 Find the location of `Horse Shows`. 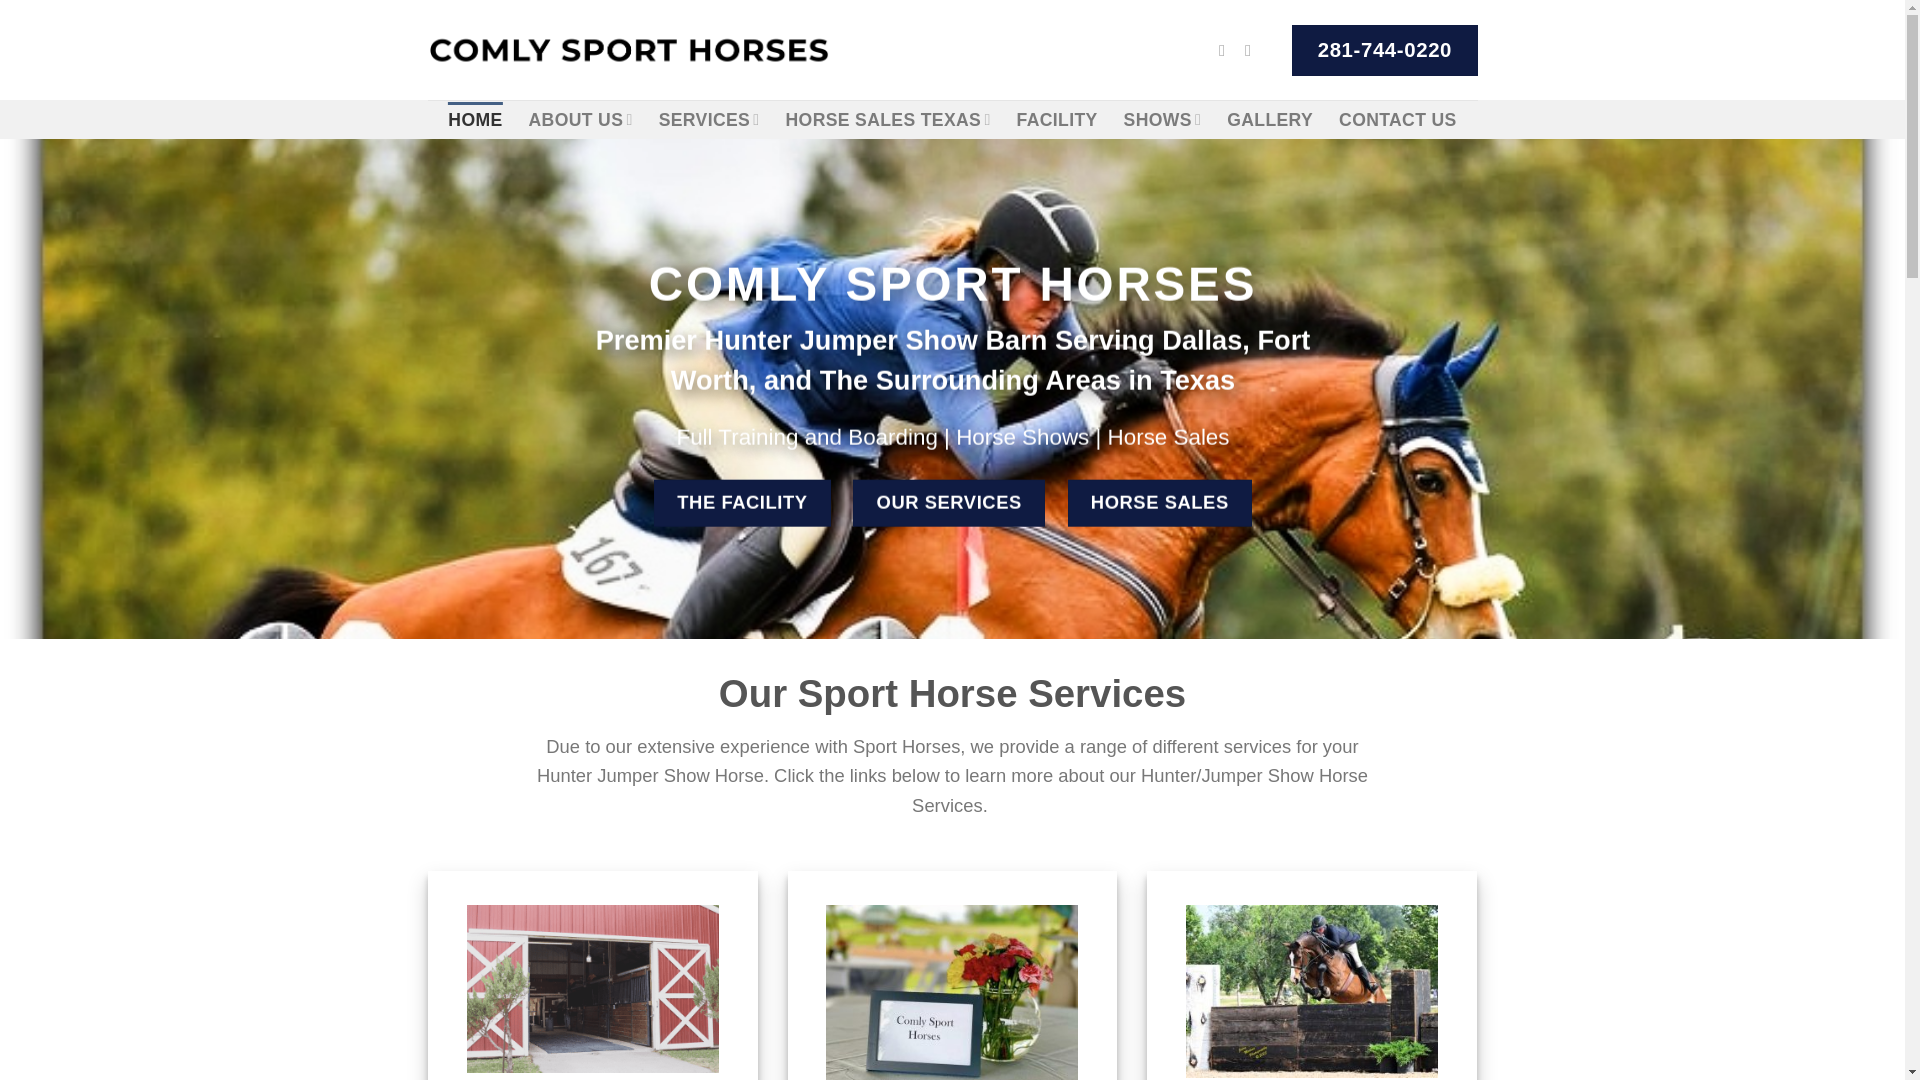

Horse Shows is located at coordinates (1025, 438).